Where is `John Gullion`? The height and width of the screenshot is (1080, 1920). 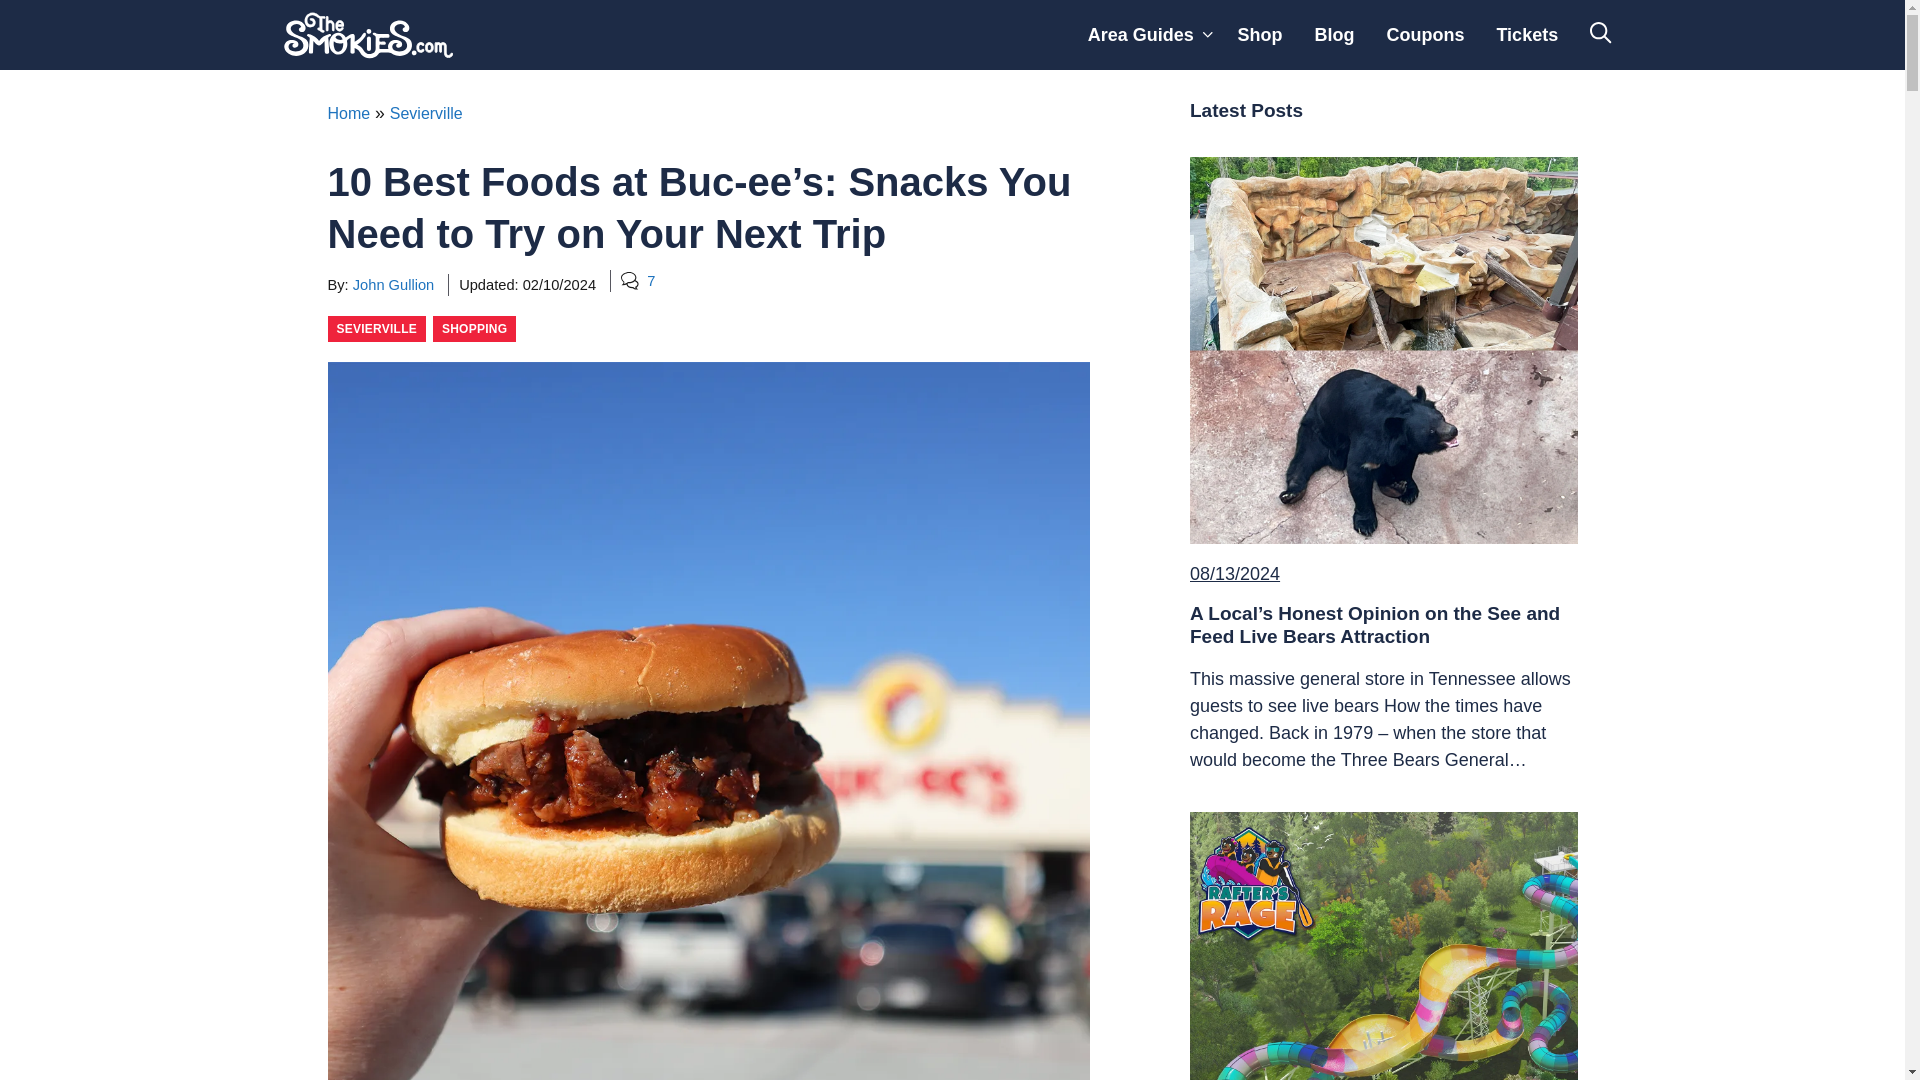 John Gullion is located at coordinates (393, 284).